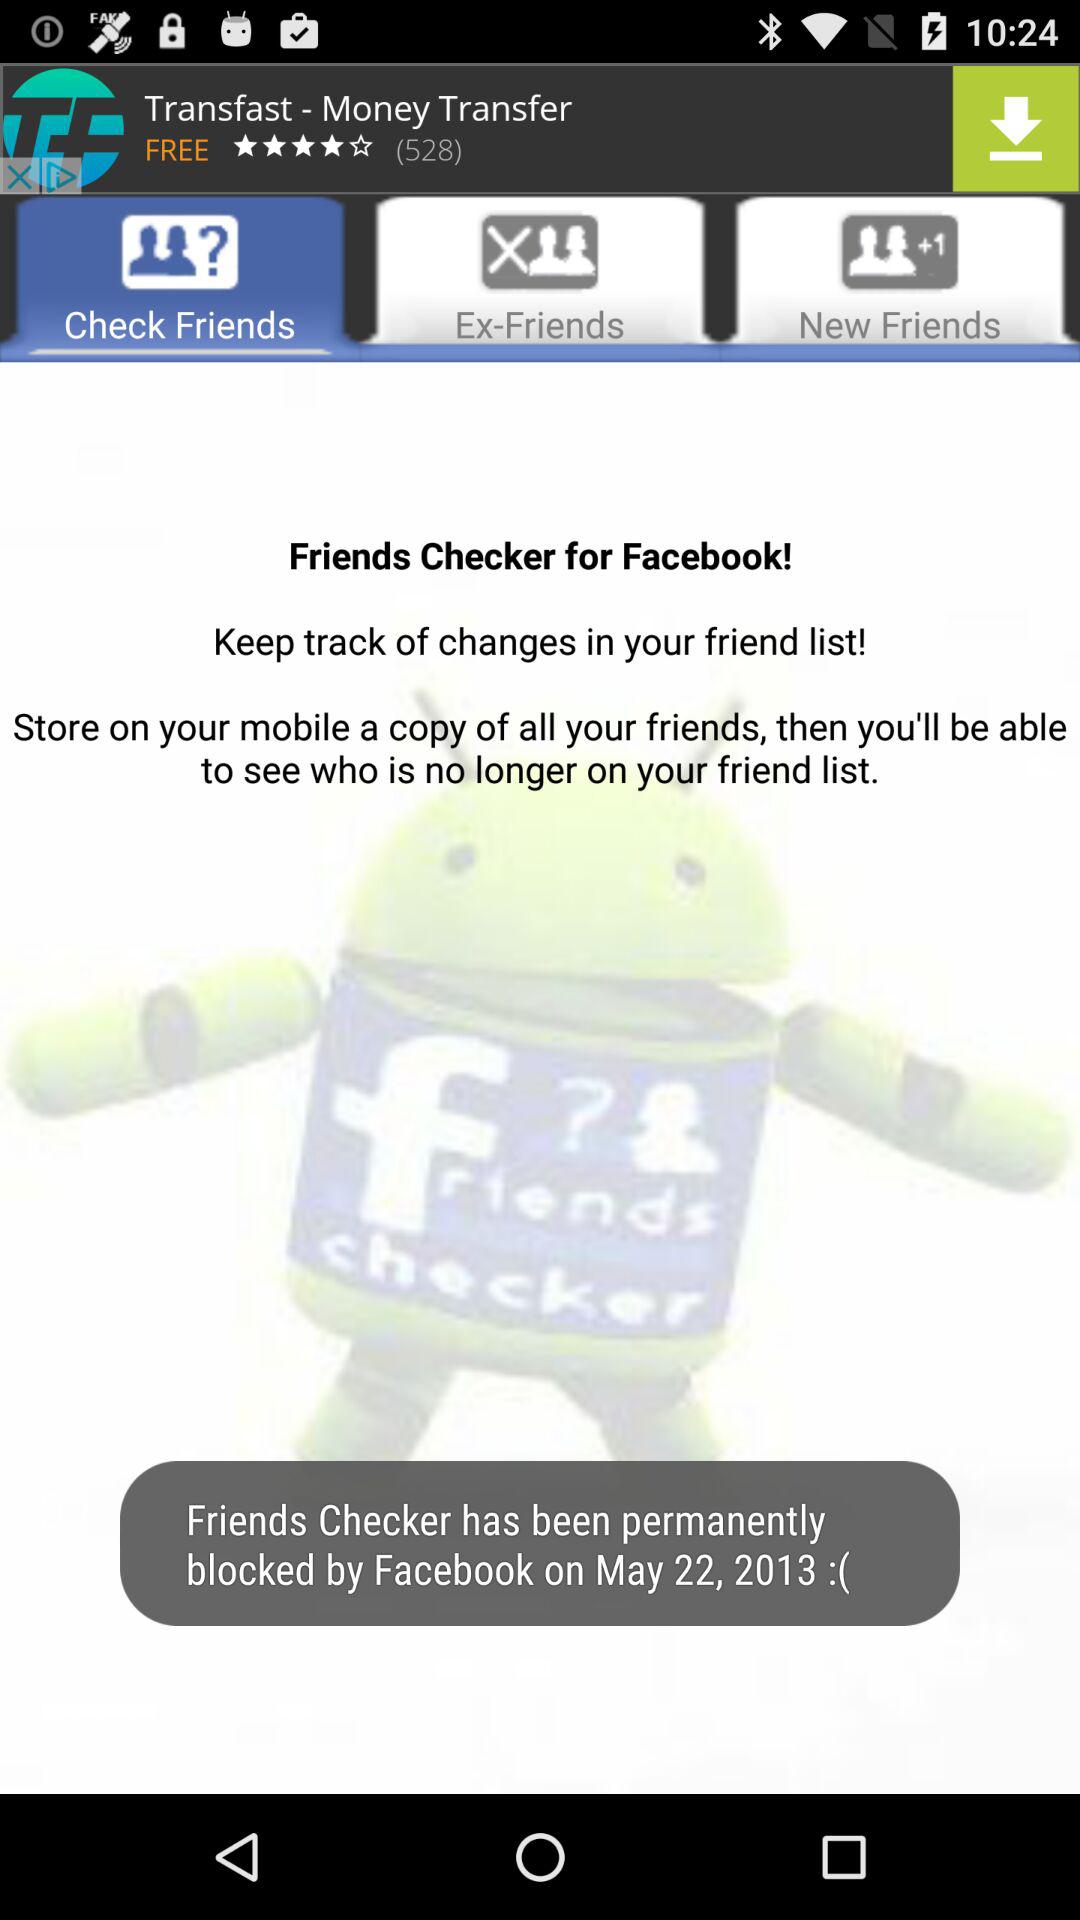  Describe the element at coordinates (540, 128) in the screenshot. I see `advertisement` at that location.